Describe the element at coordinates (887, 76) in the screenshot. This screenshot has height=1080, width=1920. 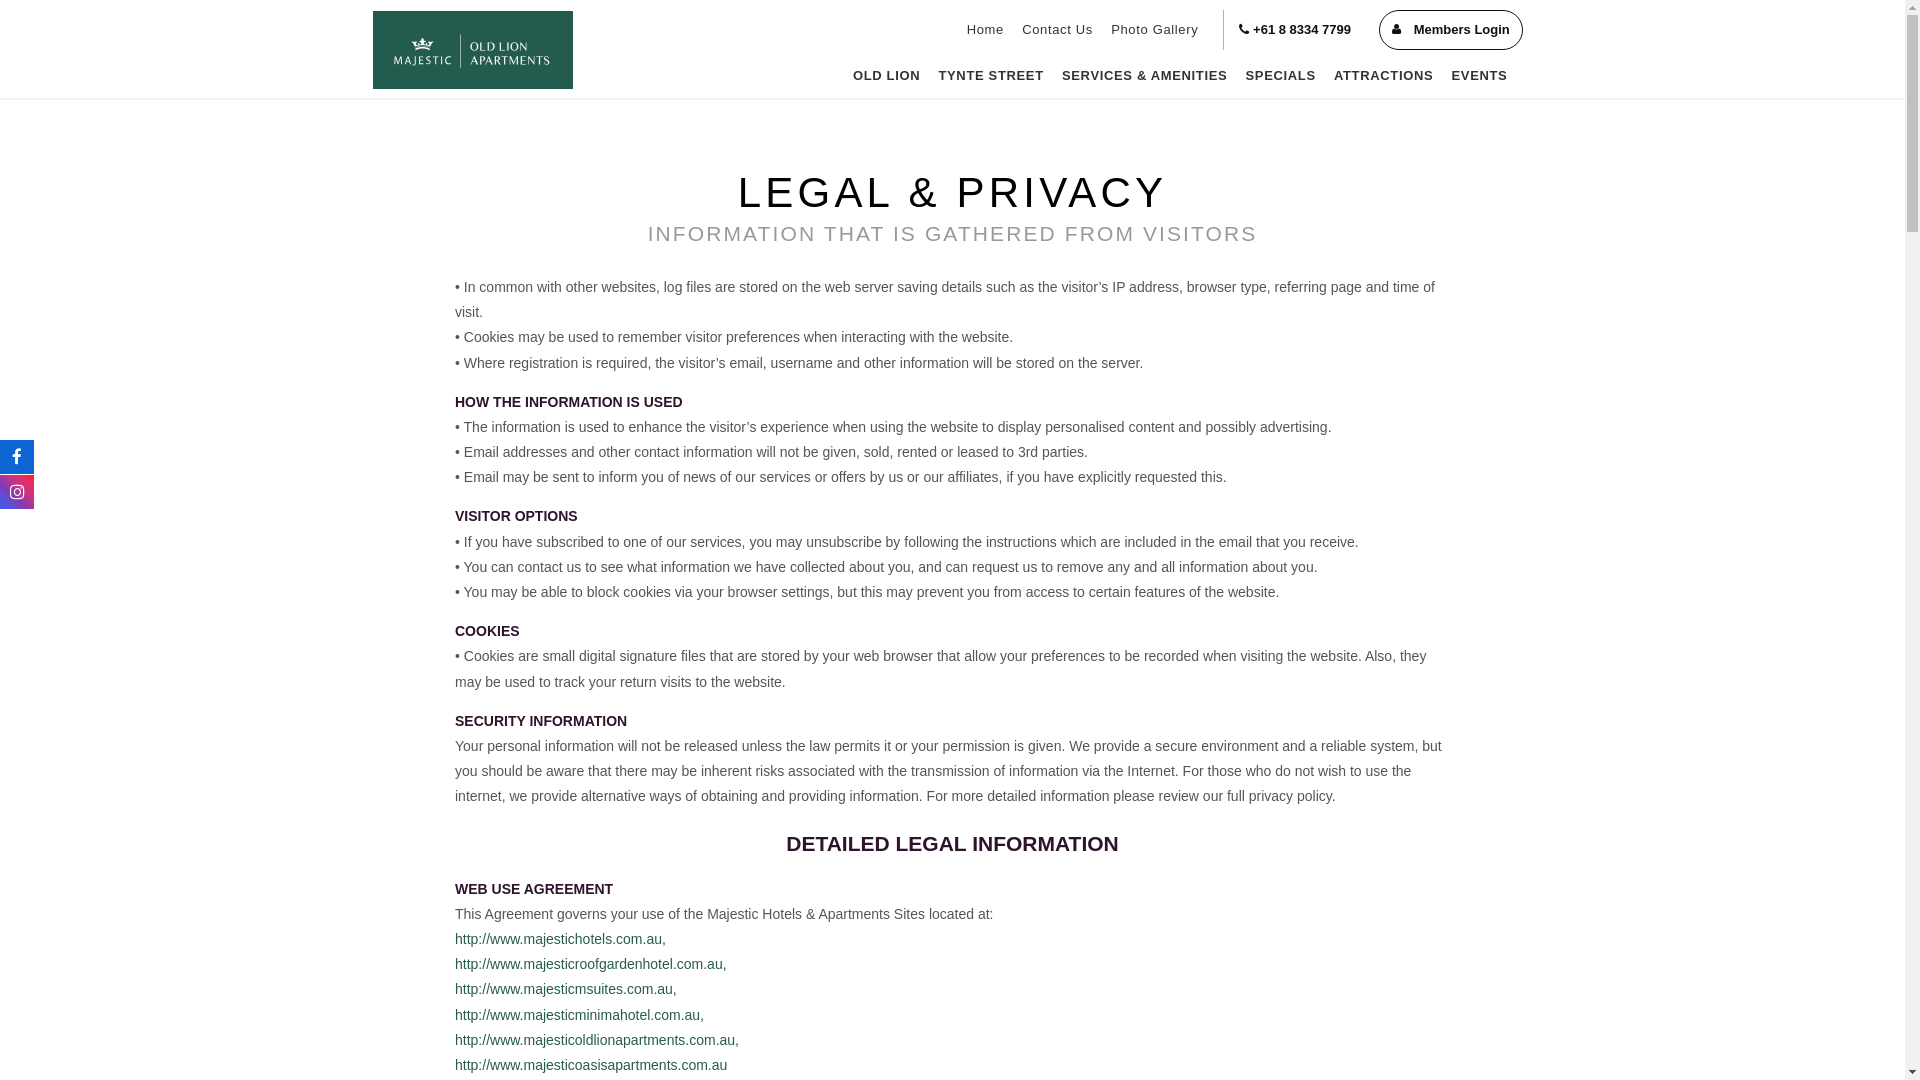
I see `OLD LION` at that location.